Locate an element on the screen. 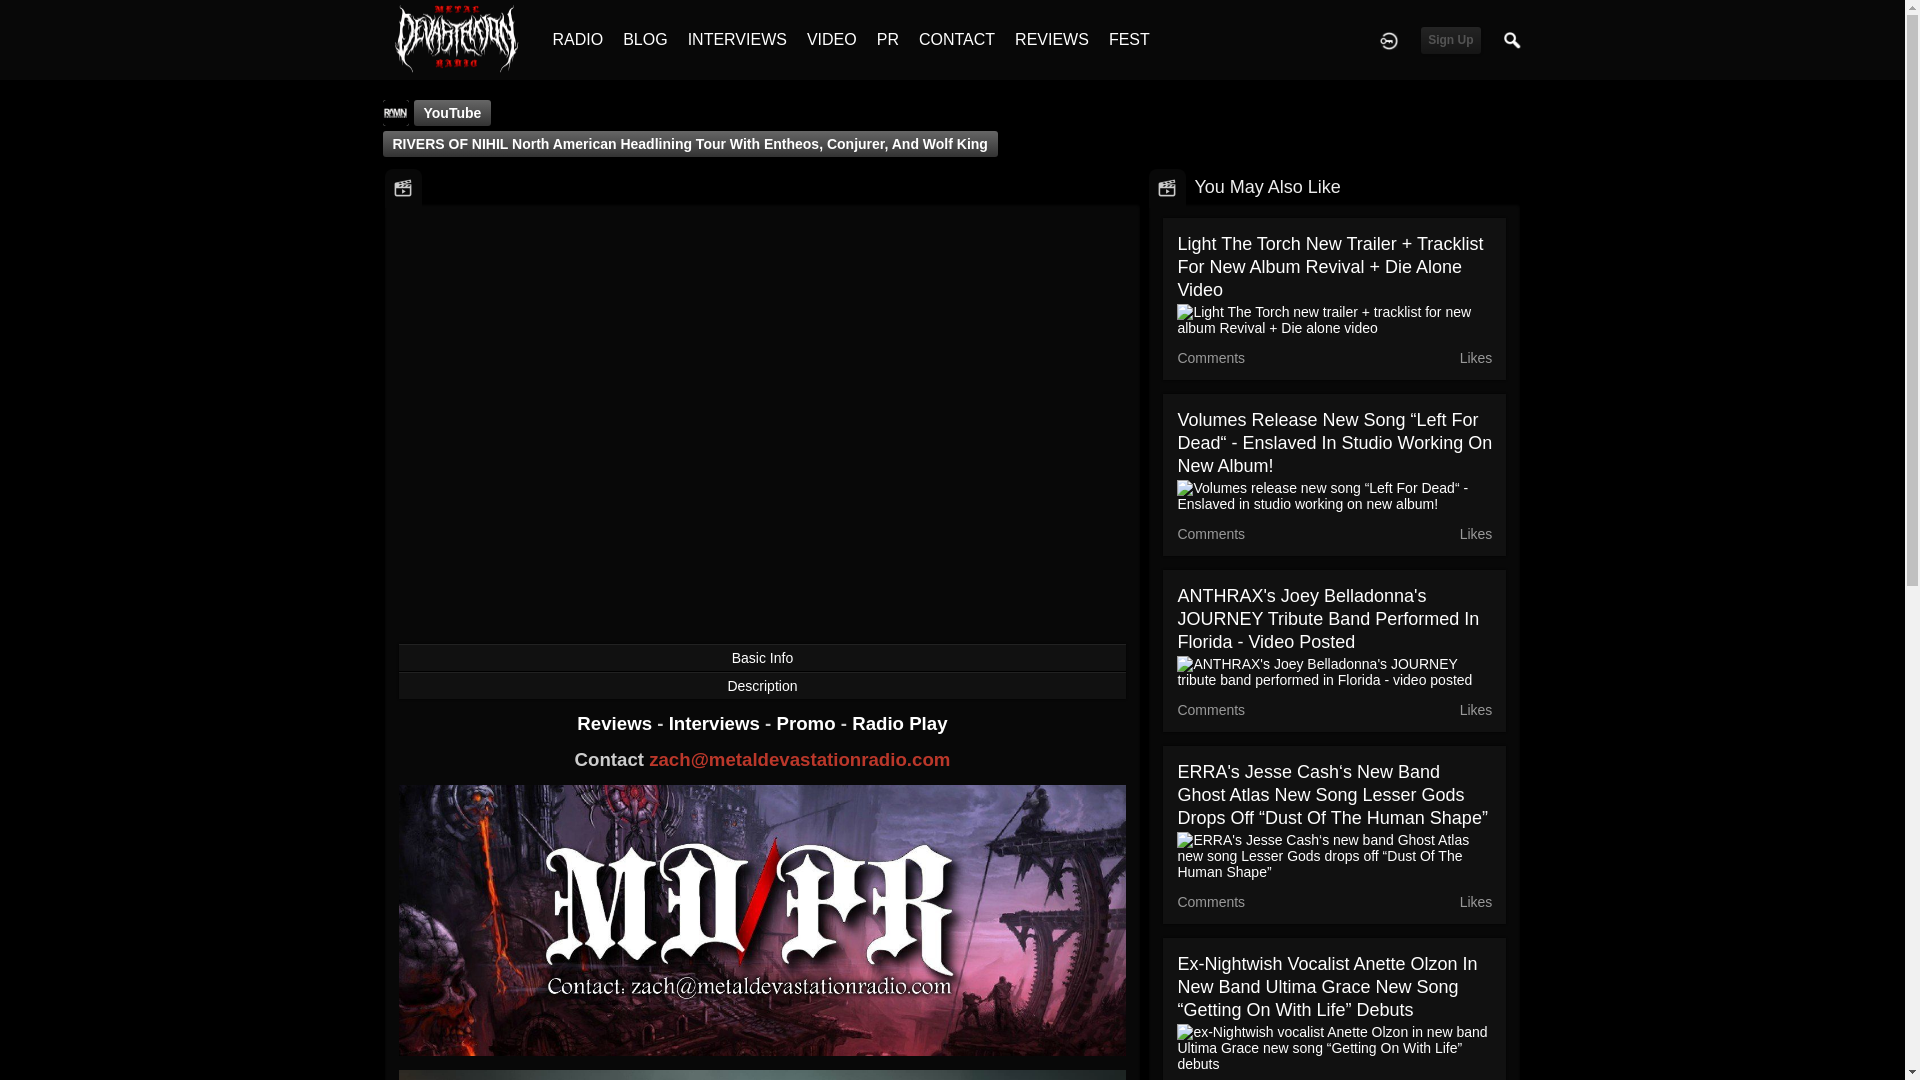 The image size is (1920, 1080). Interviews is located at coordinates (716, 723).